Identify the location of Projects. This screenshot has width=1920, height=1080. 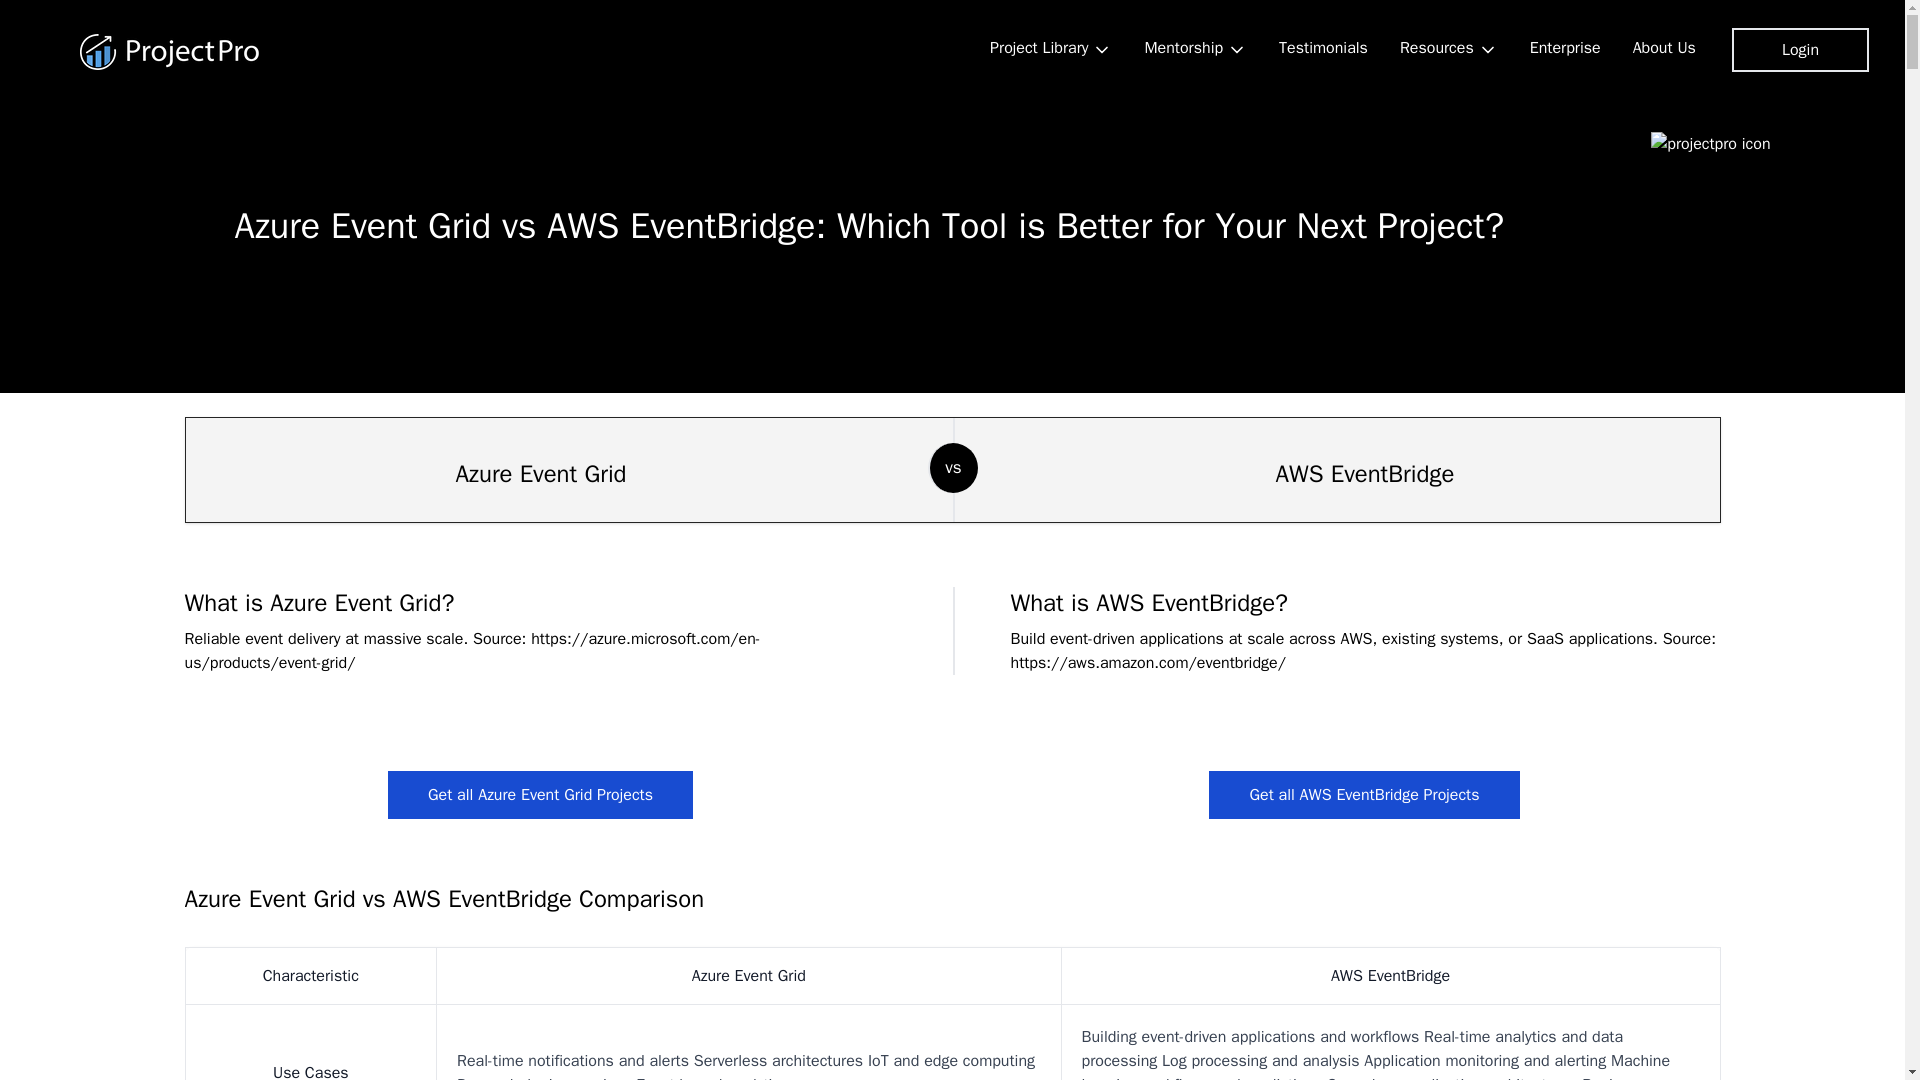
(1050, 49).